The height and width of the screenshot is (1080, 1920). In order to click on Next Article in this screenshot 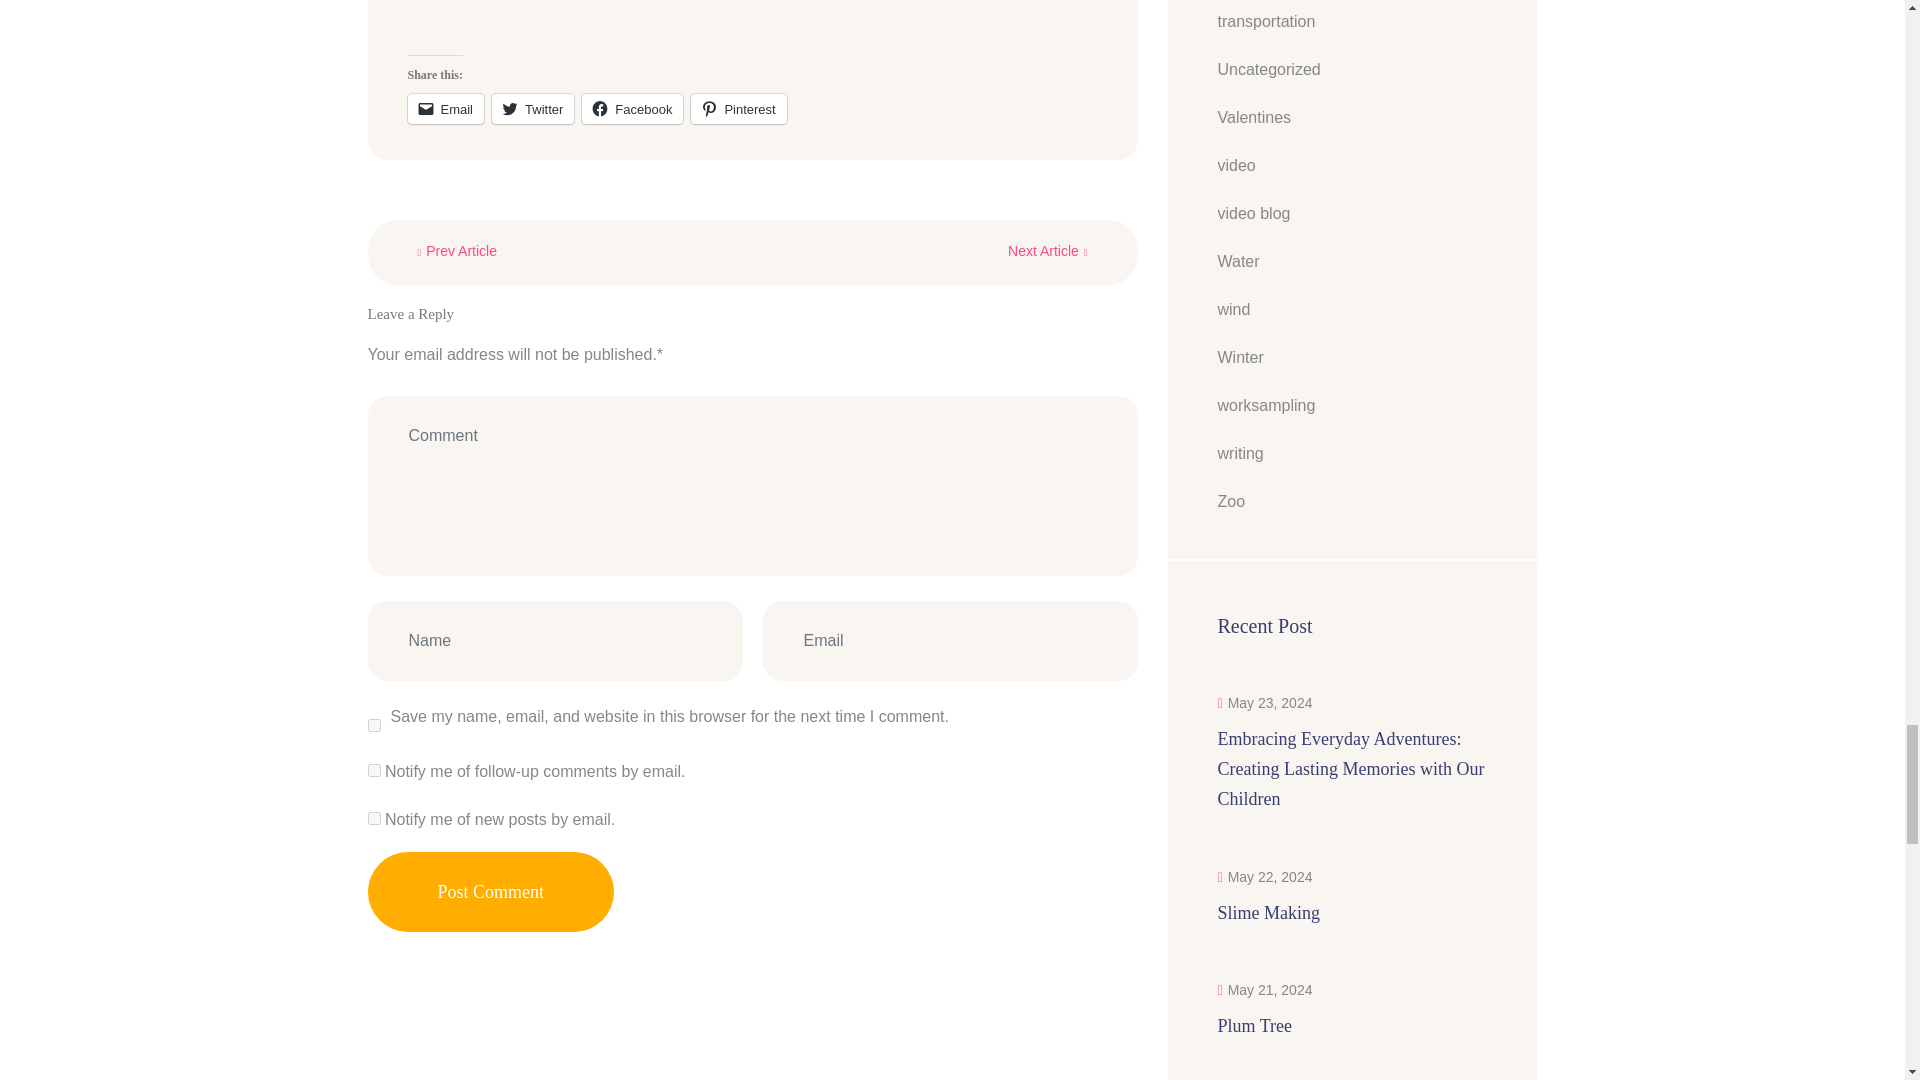, I will do `click(1047, 251)`.